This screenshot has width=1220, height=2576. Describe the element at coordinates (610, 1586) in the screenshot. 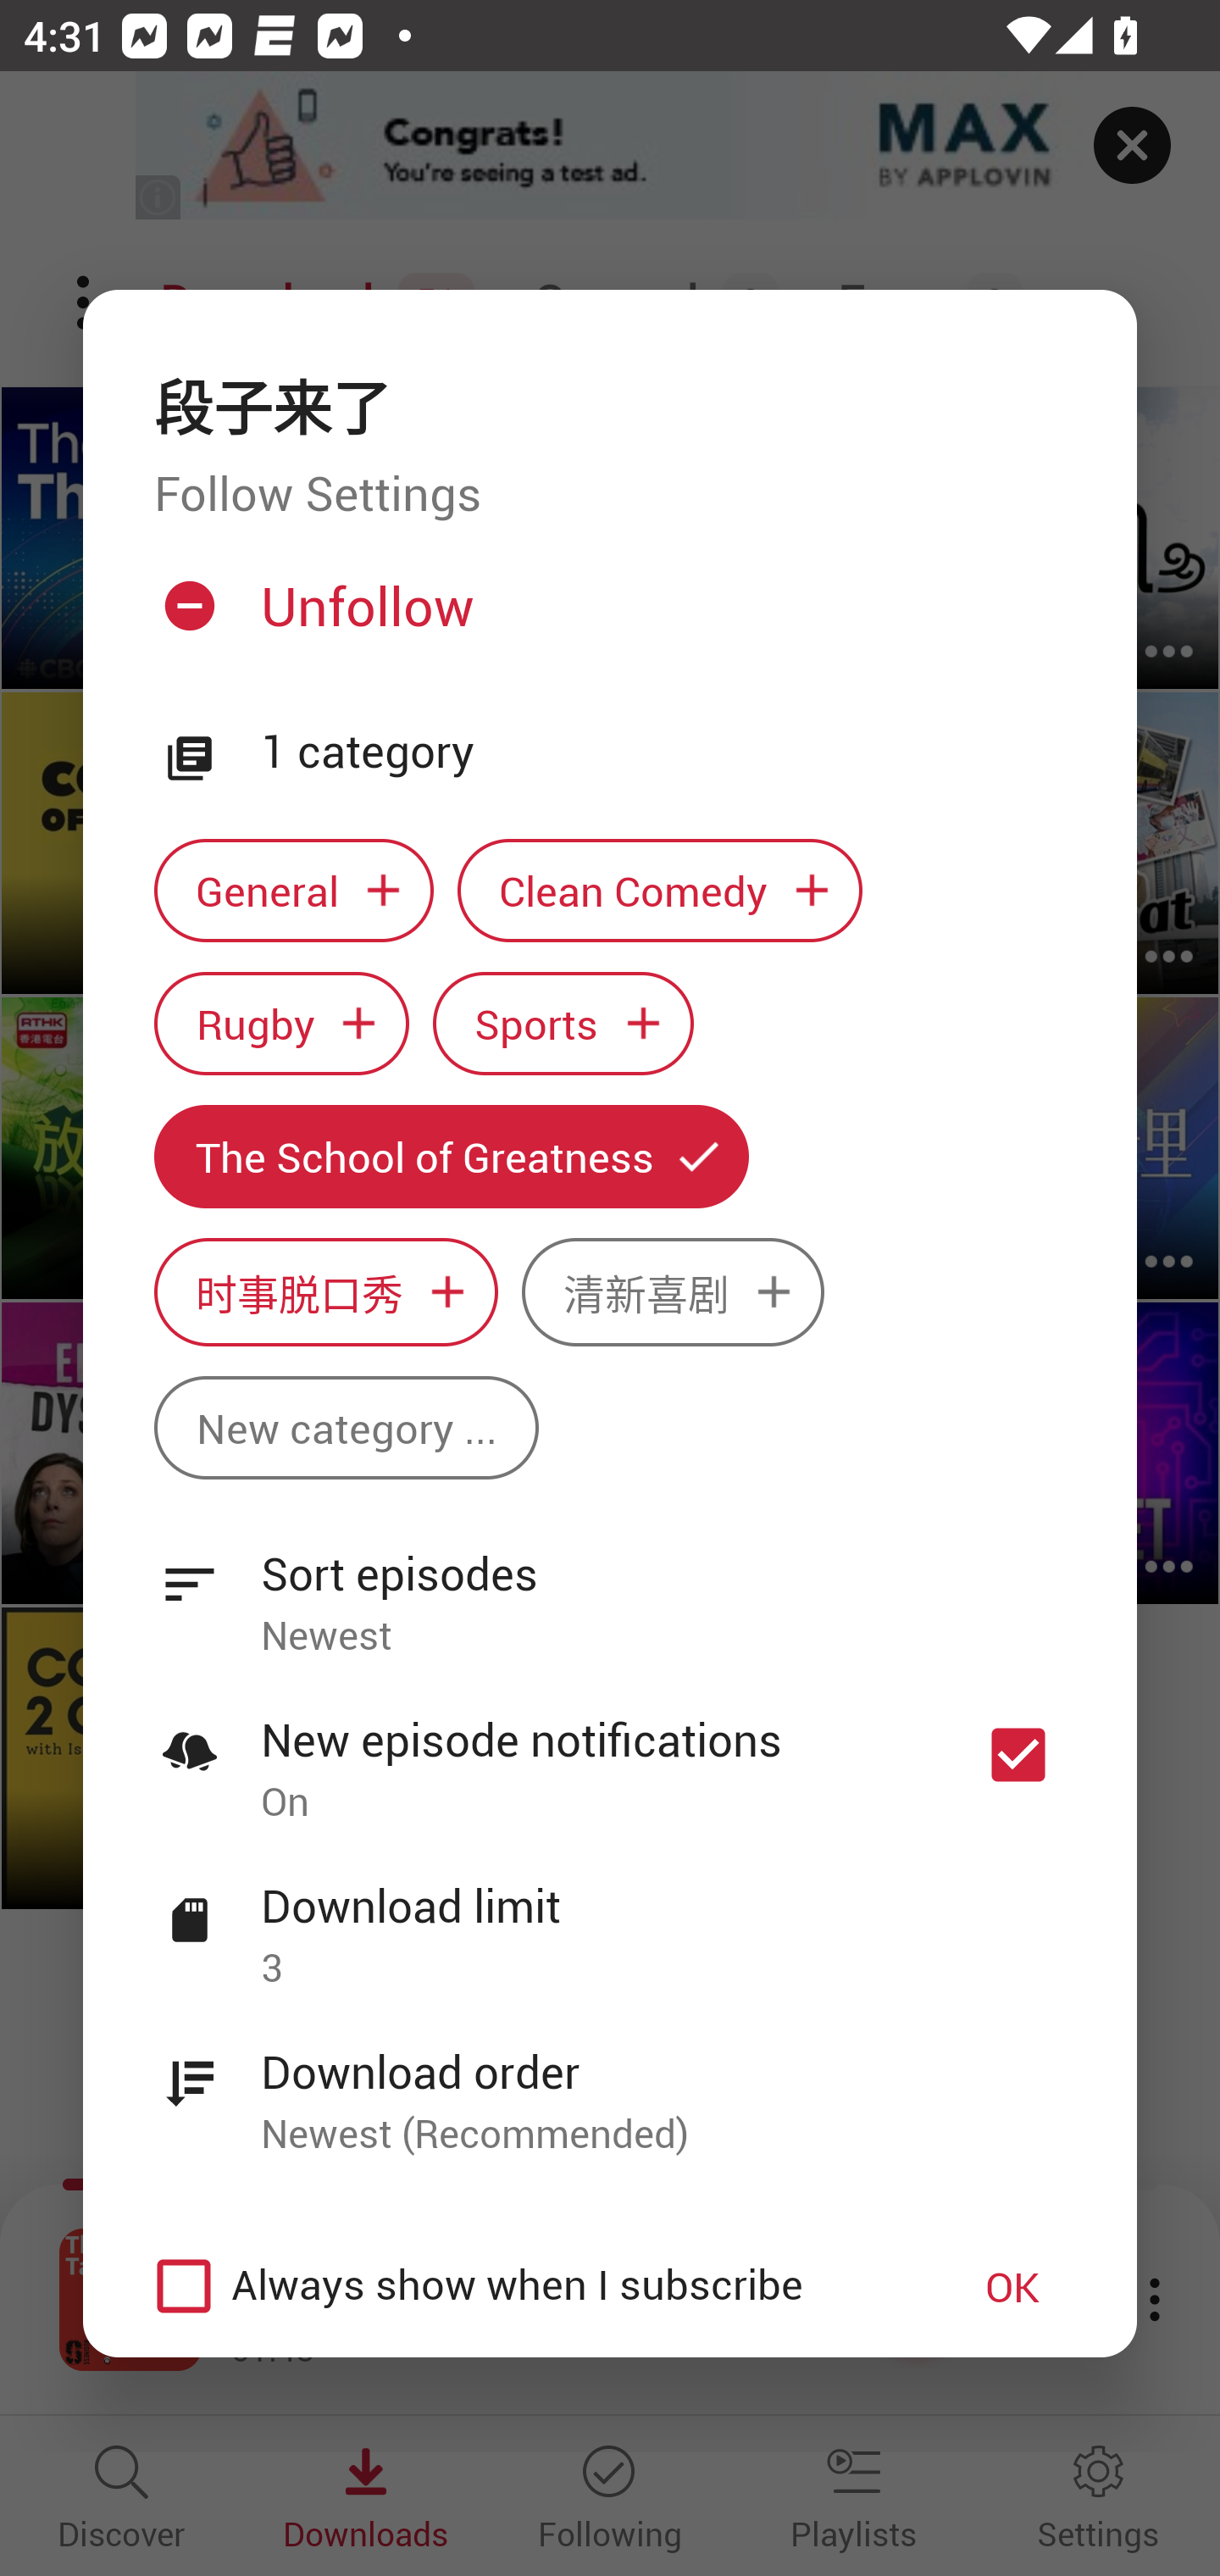

I see `Sort episodes Newest` at that location.